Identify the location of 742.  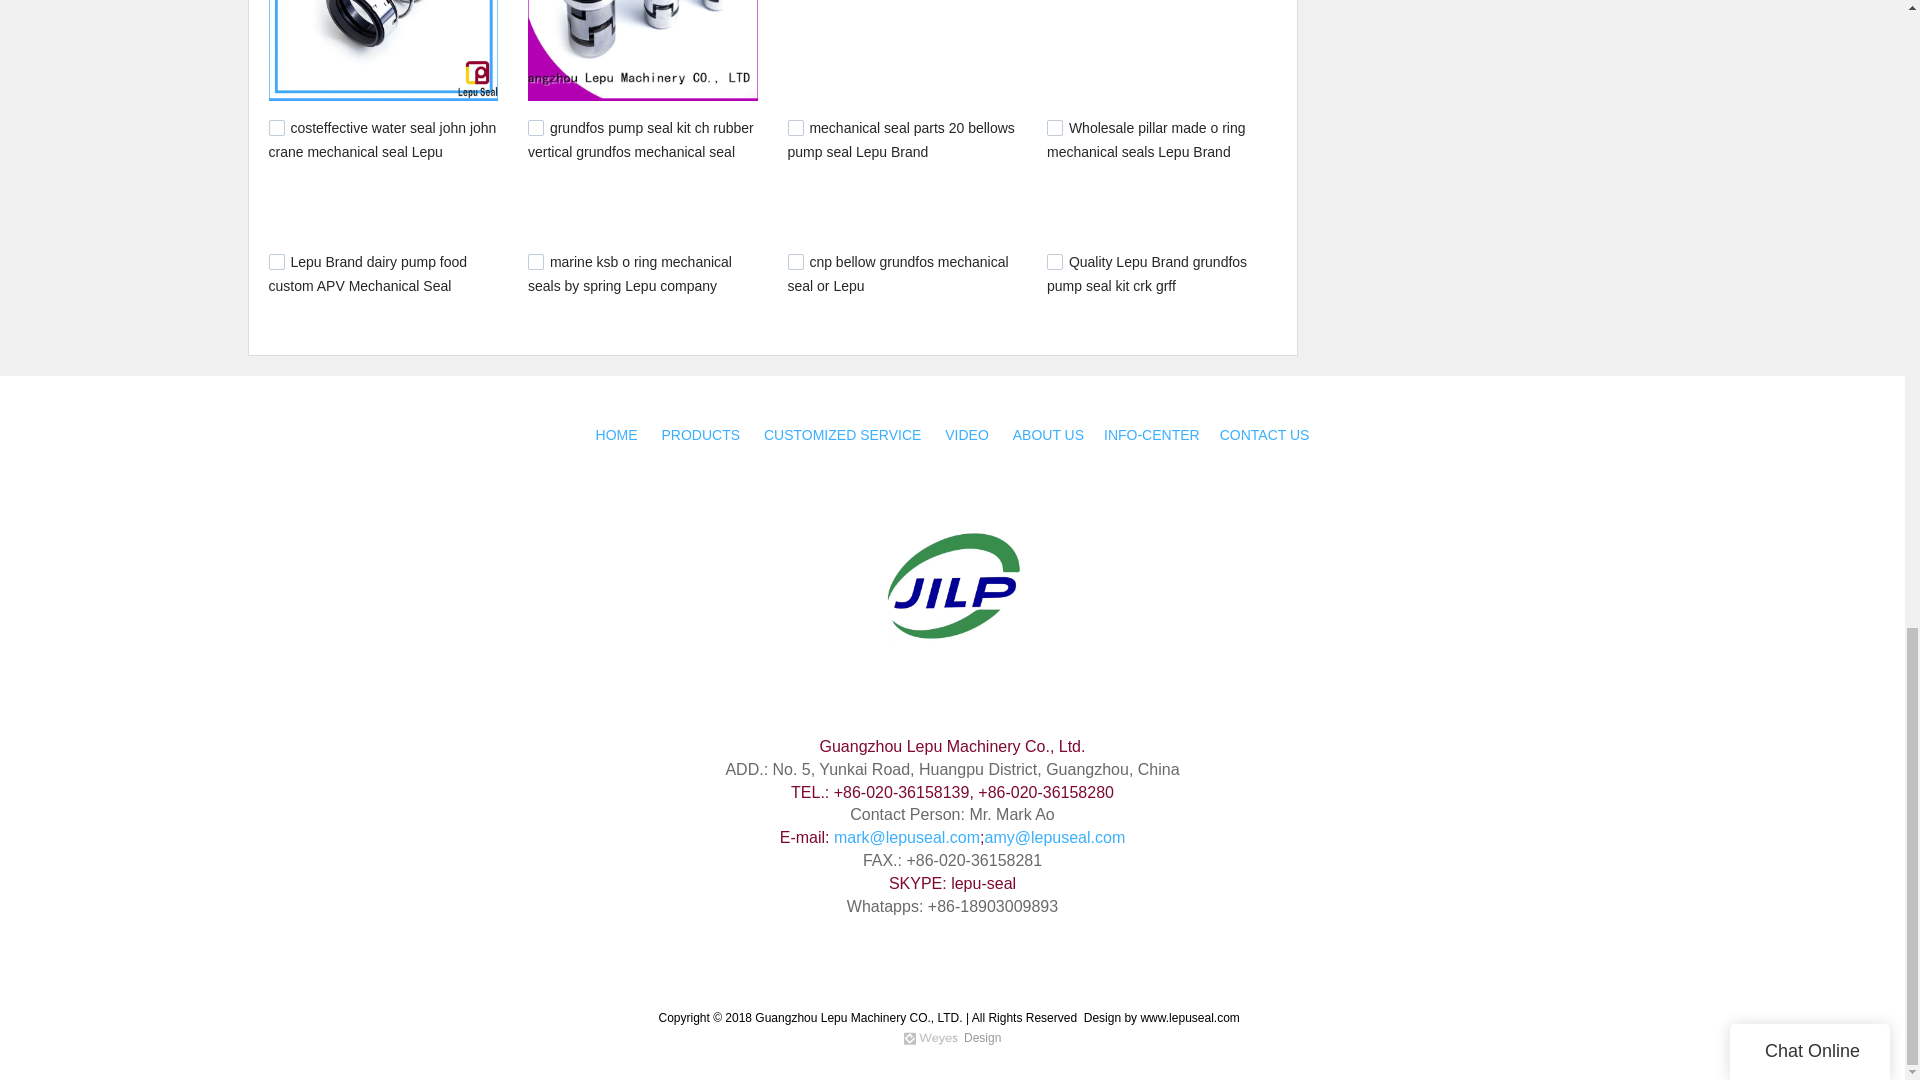
(536, 128).